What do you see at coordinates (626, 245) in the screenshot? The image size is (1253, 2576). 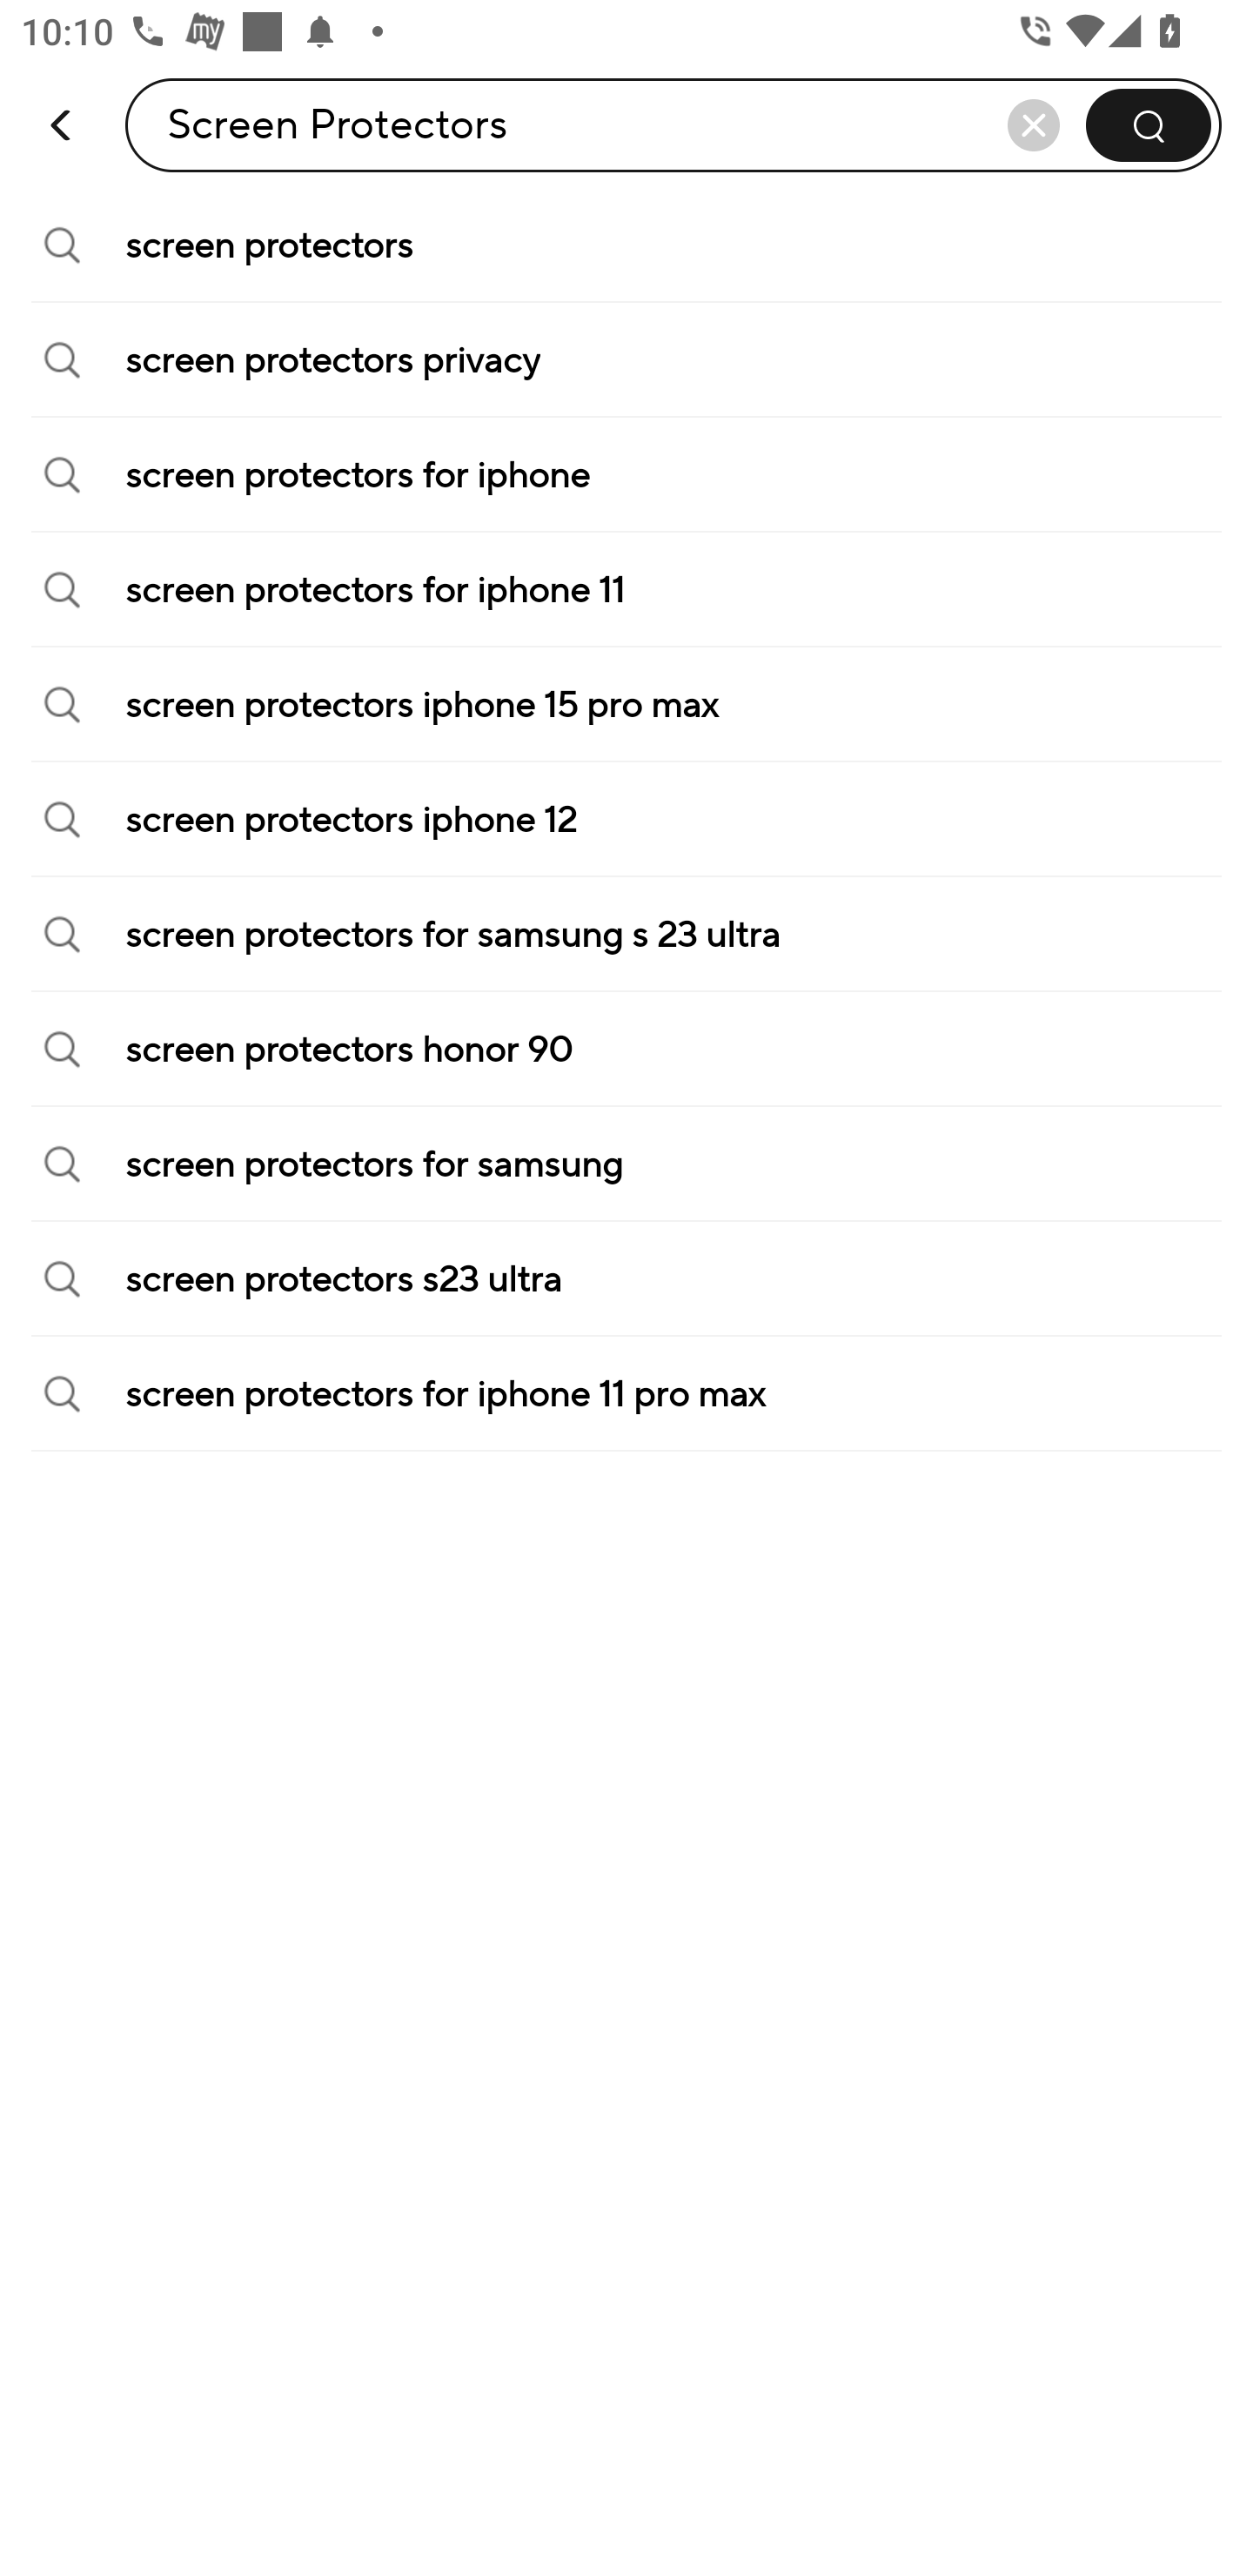 I see `screen protectors` at bounding box center [626, 245].